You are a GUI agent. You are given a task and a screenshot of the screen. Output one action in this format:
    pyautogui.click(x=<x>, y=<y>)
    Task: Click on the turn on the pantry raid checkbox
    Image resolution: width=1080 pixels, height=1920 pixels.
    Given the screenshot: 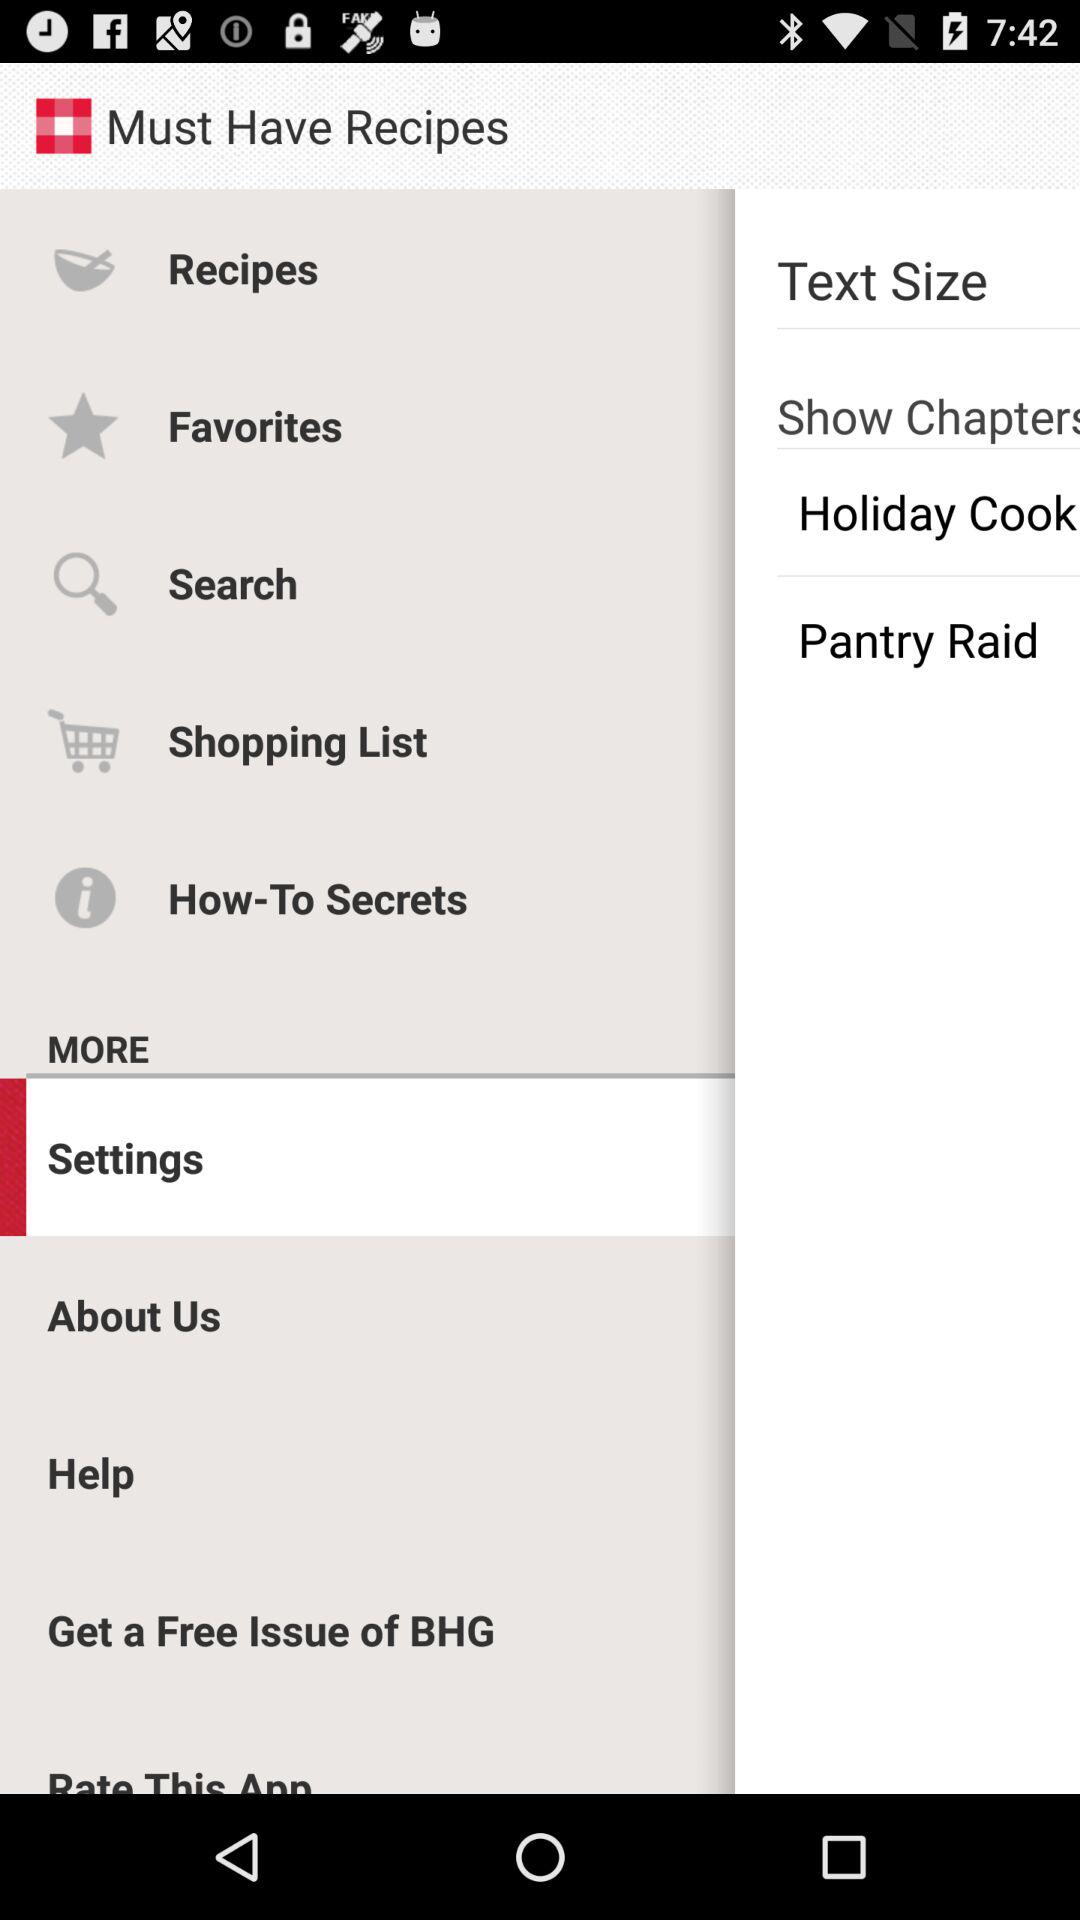 What is the action you would take?
    pyautogui.click(x=928, y=639)
    